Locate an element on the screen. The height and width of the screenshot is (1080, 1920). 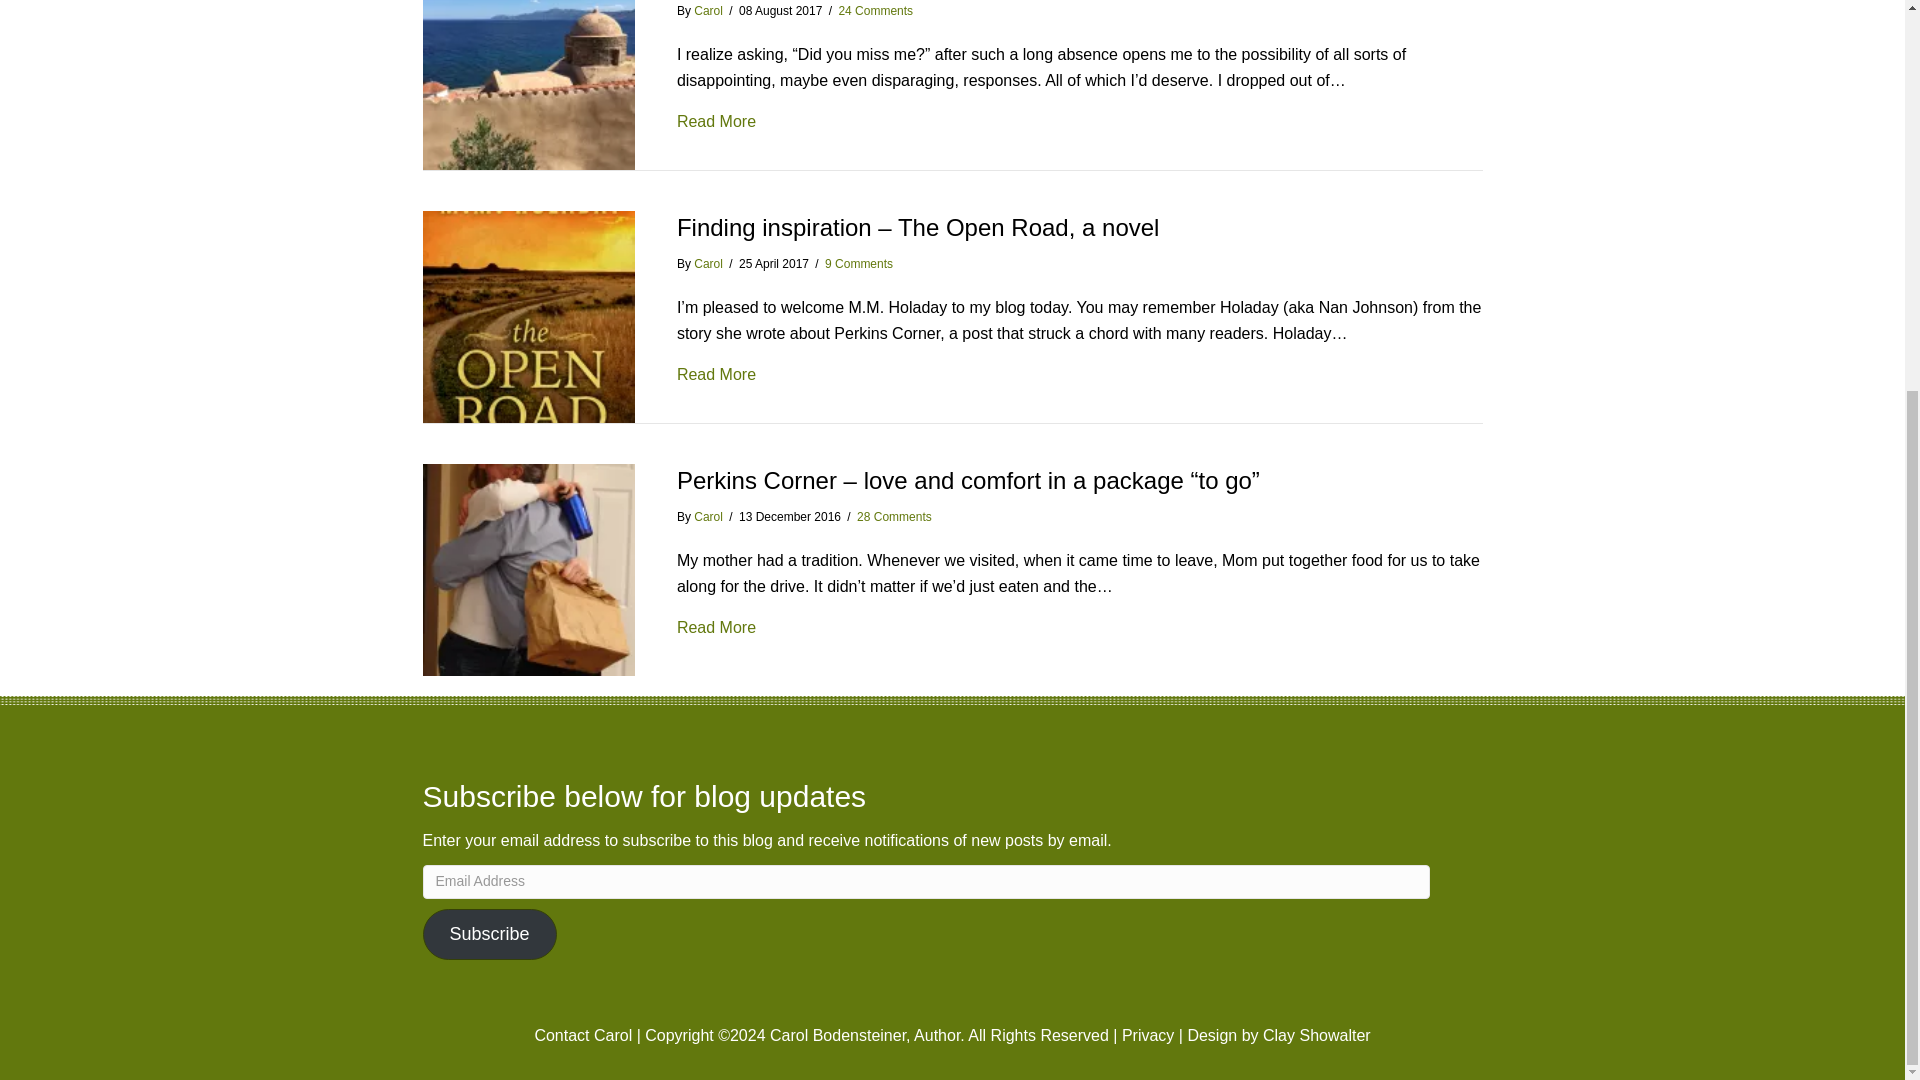
9 Comments is located at coordinates (858, 264).